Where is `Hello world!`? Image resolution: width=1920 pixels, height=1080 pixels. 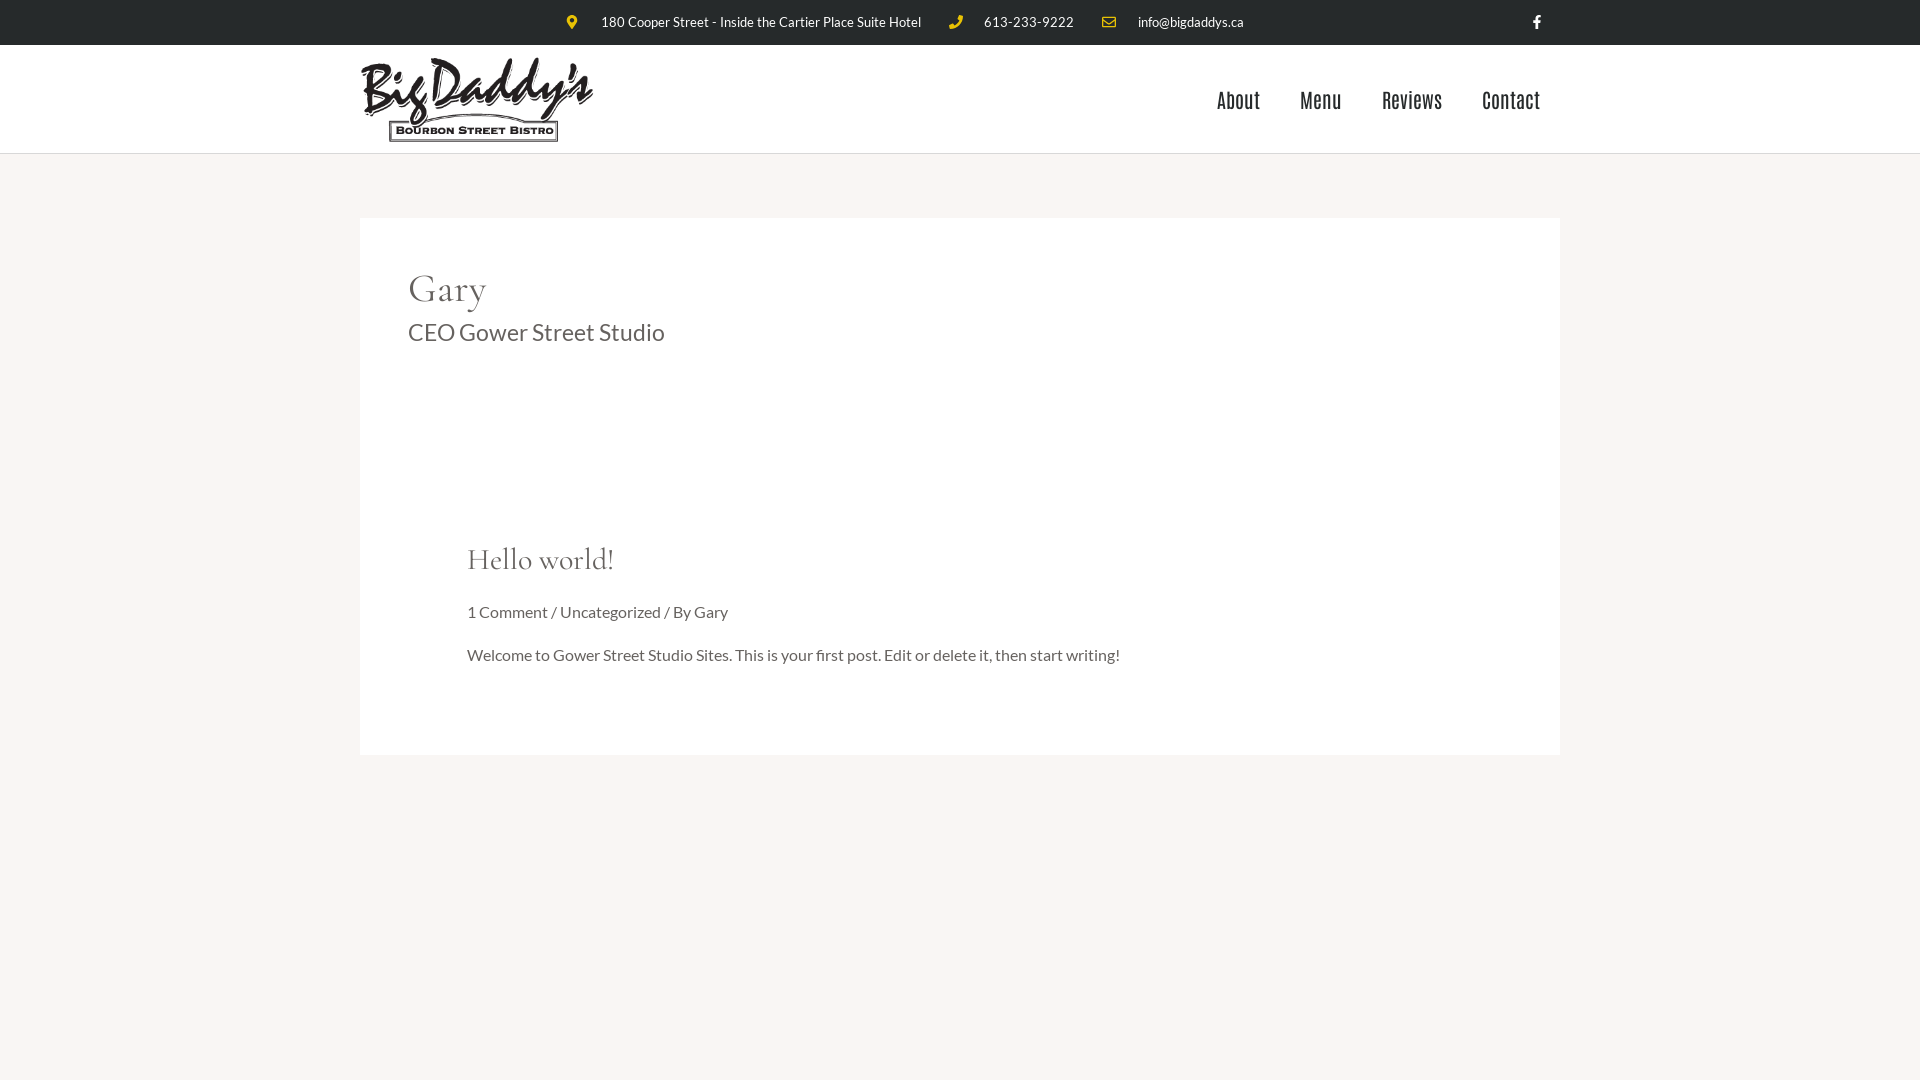 Hello world! is located at coordinates (540, 560).